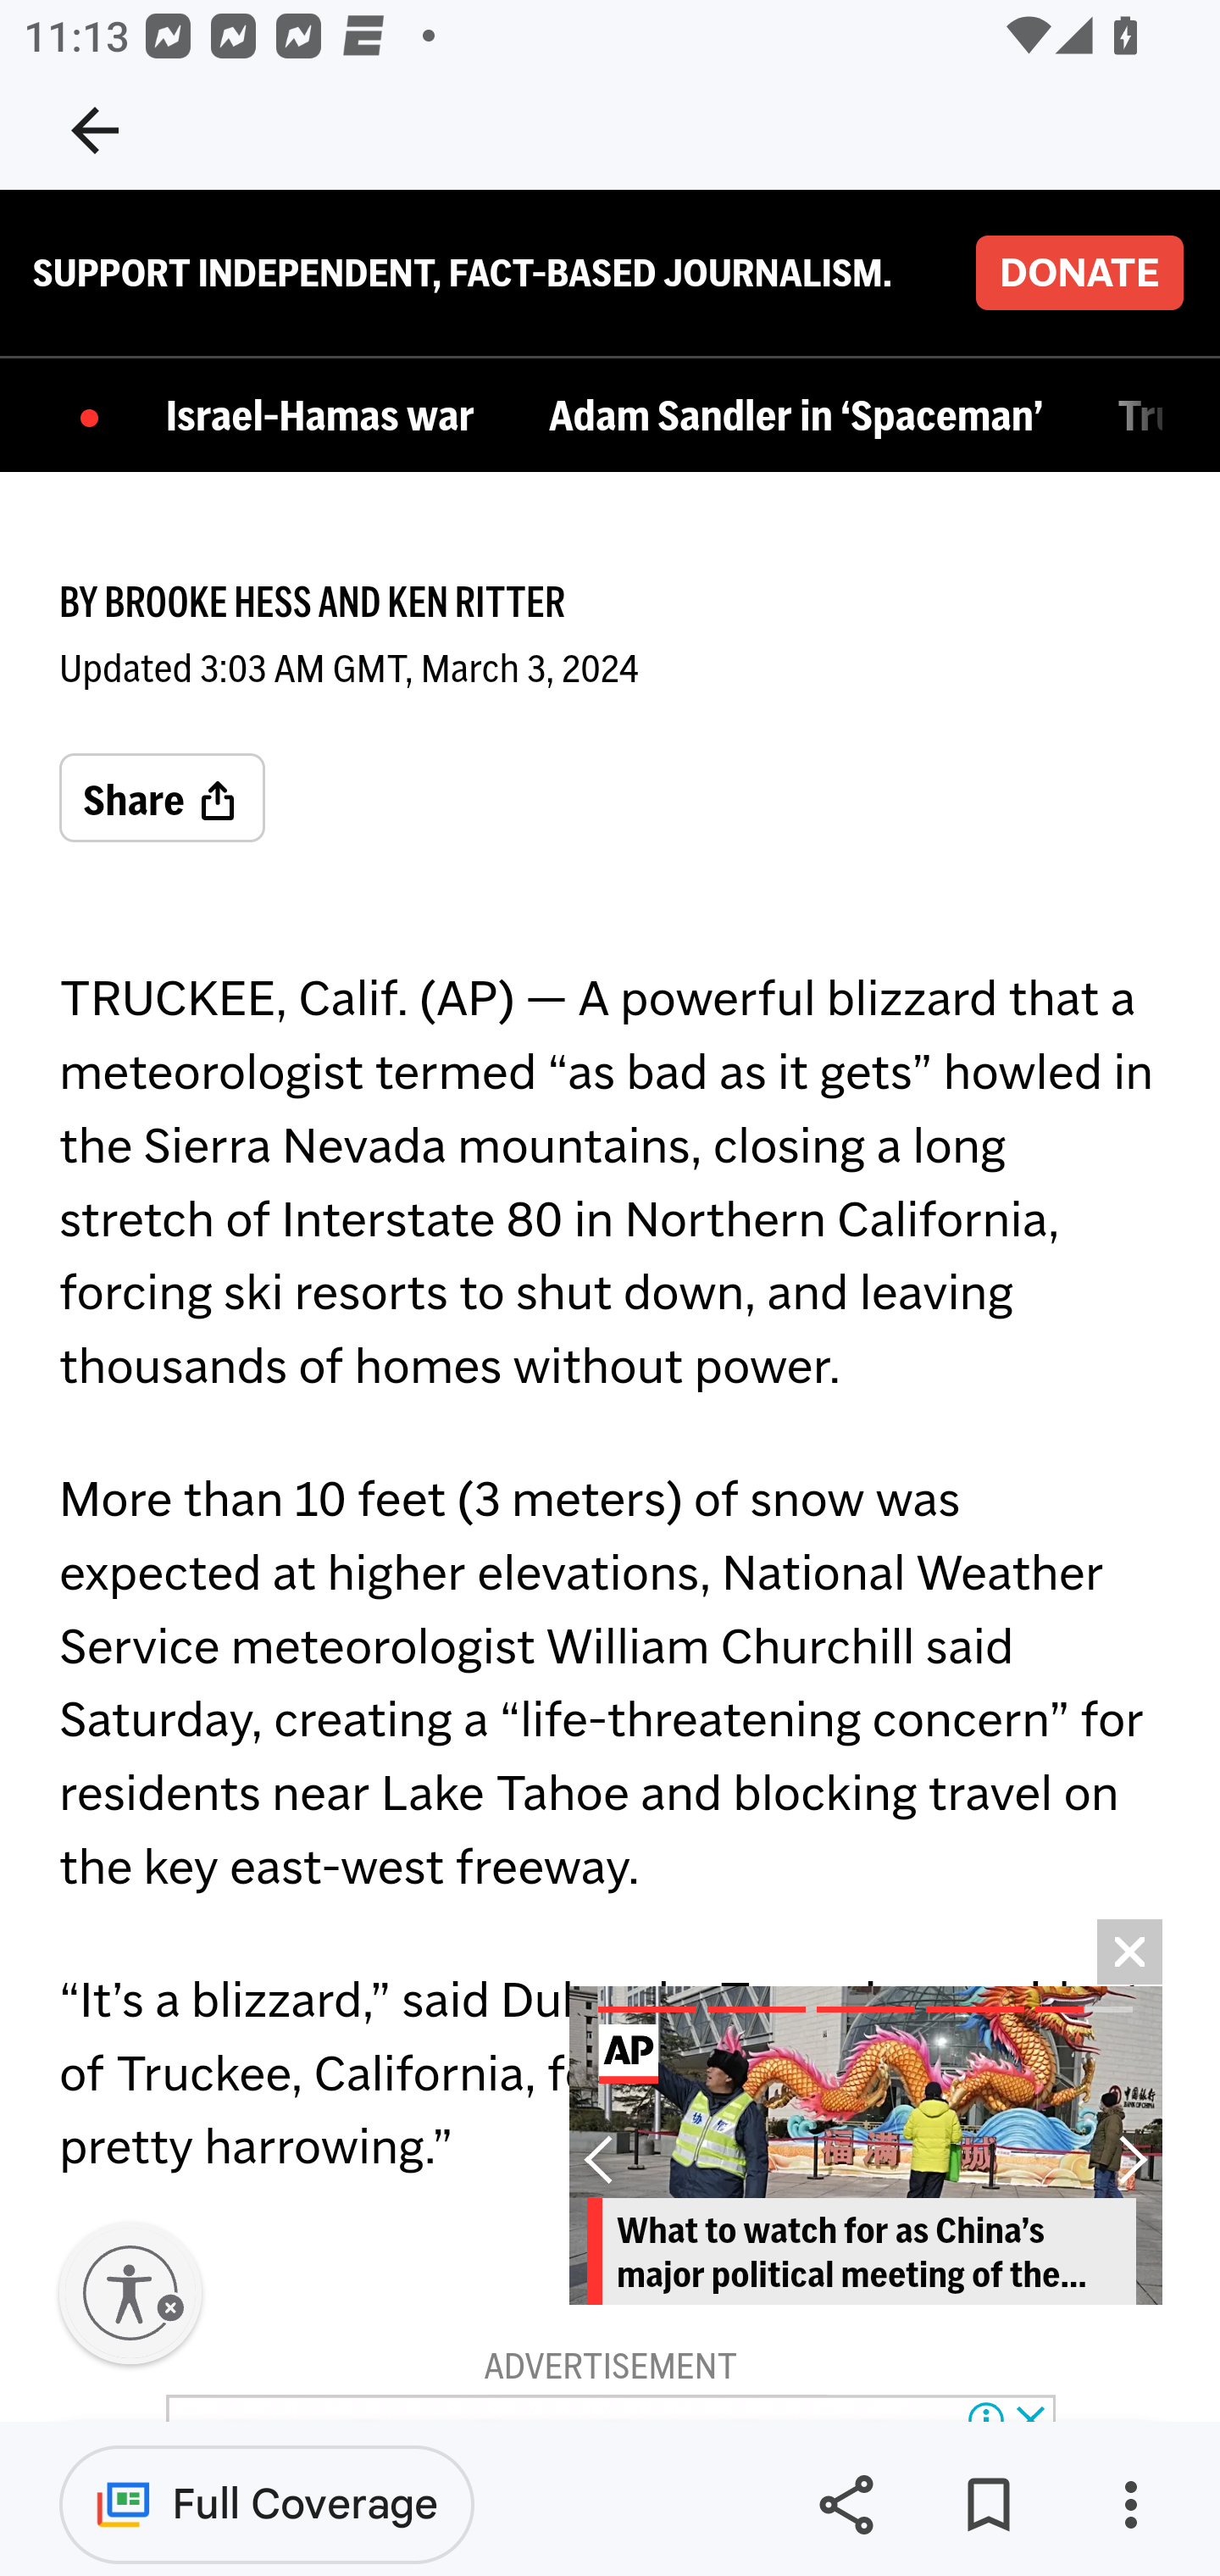 This screenshot has width=1220, height=2576. Describe the element at coordinates (846, 2505) in the screenshot. I see `Share` at that location.